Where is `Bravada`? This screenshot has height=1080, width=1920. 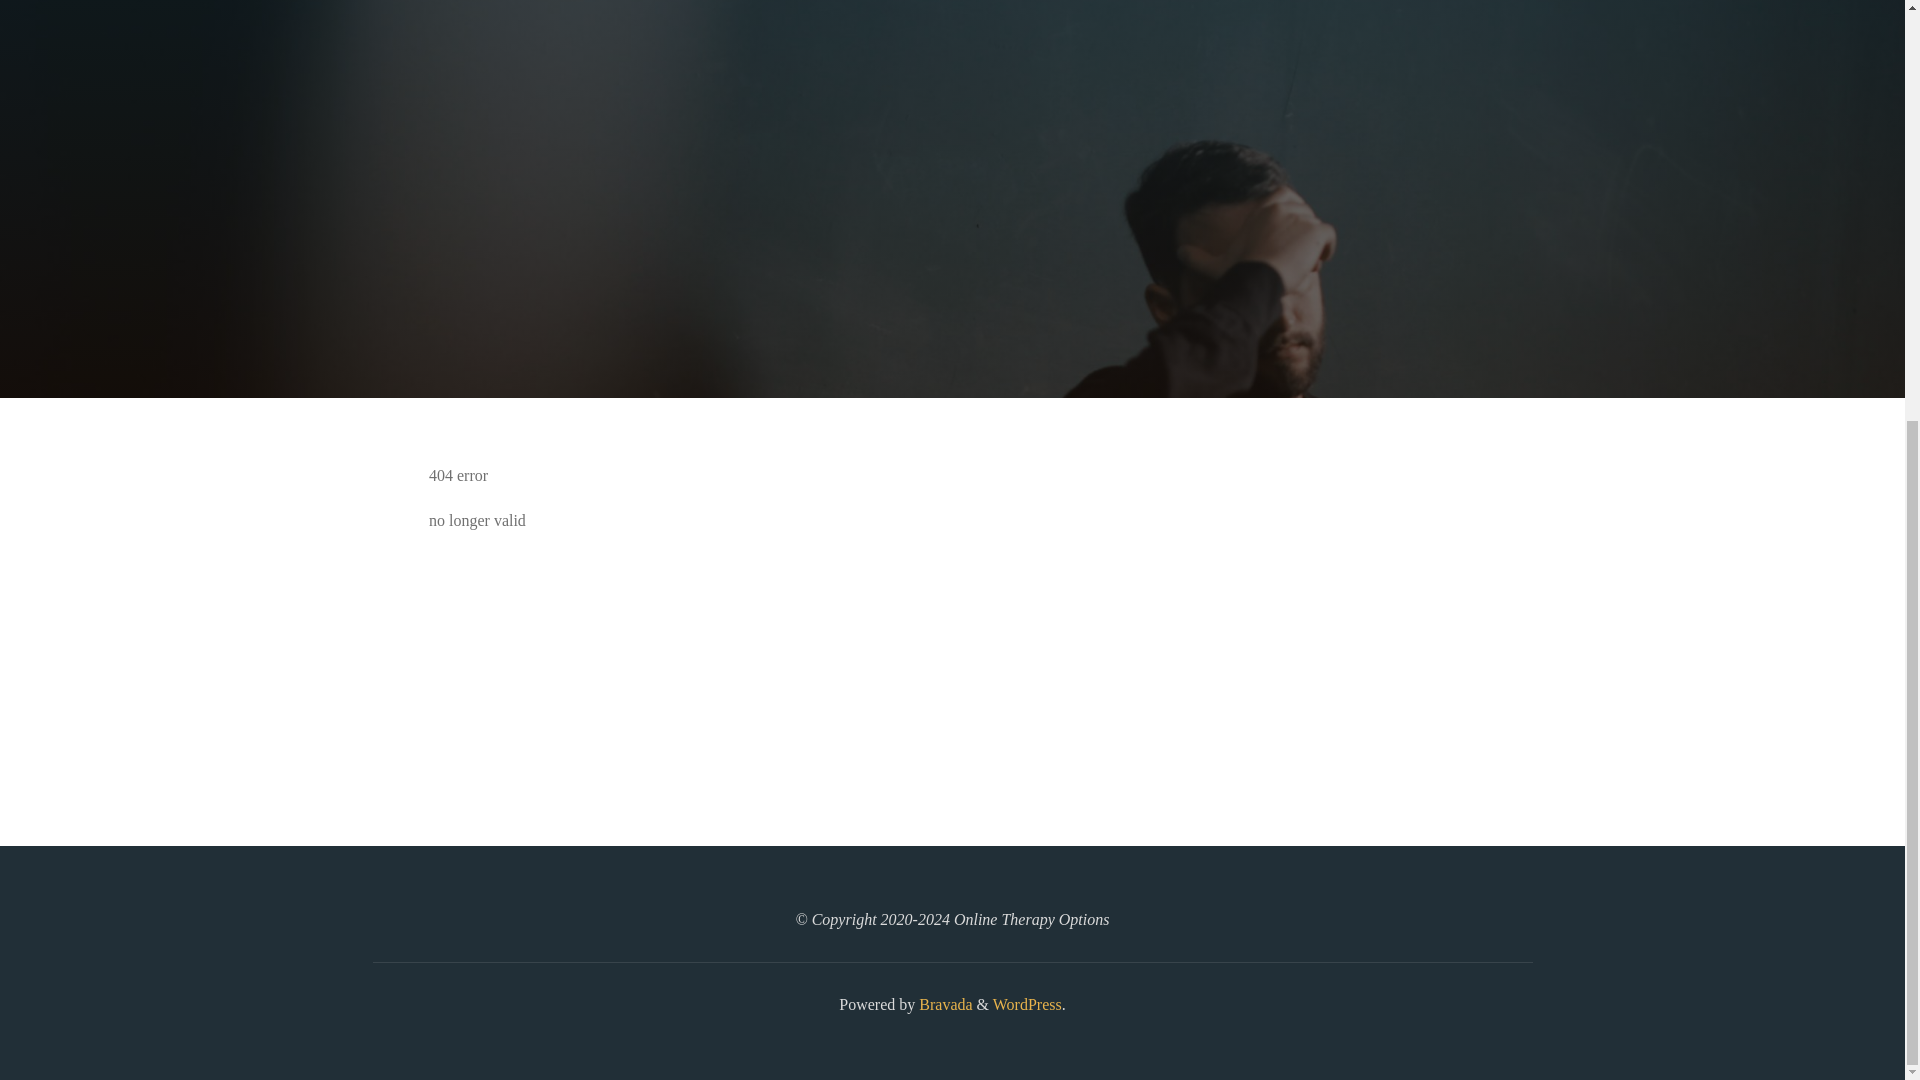
Bravada is located at coordinates (943, 1004).